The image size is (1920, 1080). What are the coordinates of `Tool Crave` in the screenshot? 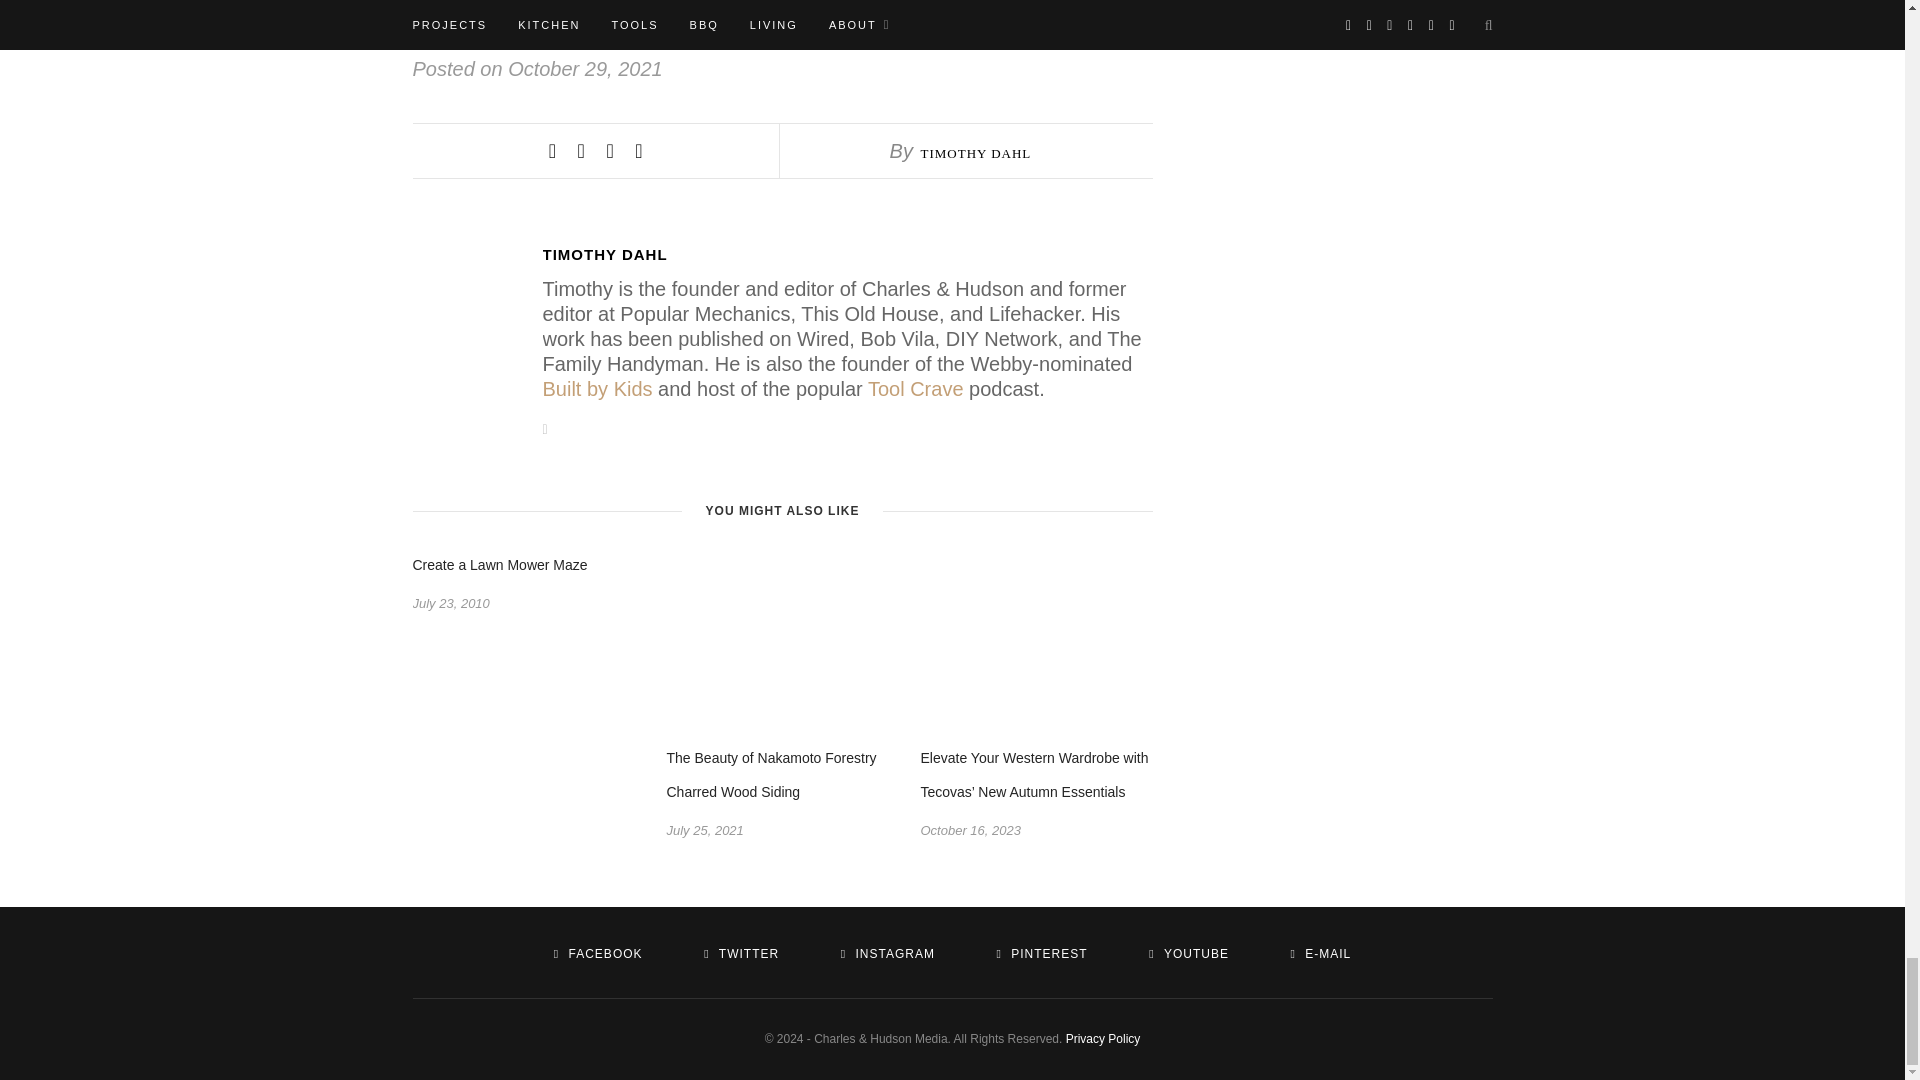 It's located at (915, 388).